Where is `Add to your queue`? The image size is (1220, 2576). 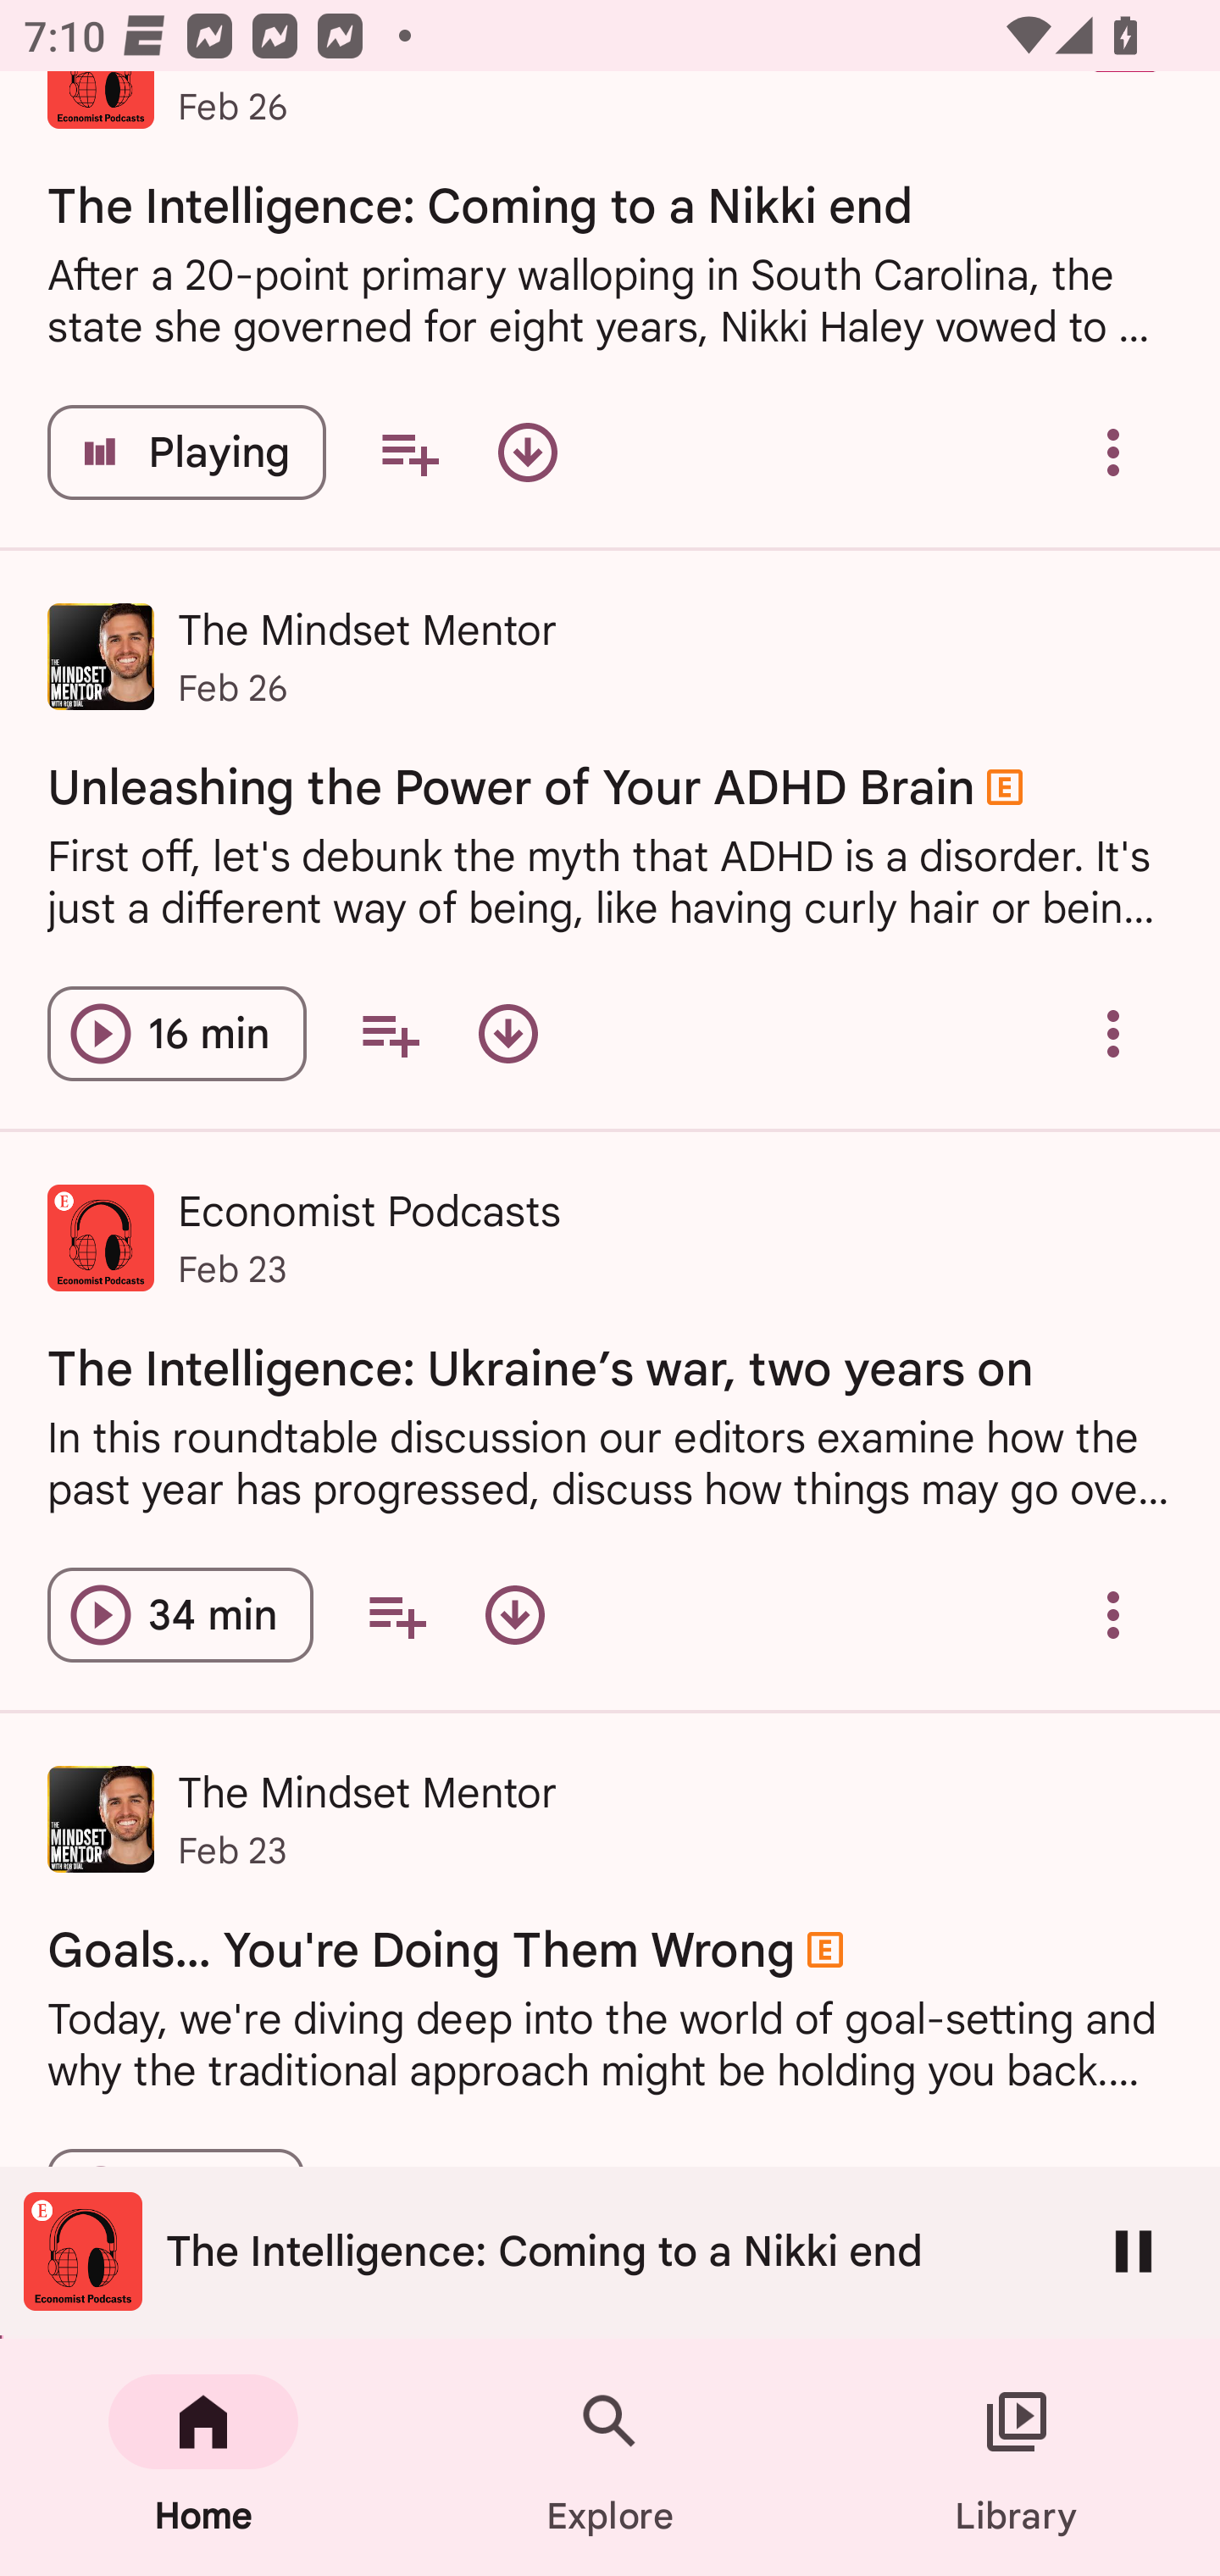 Add to your queue is located at coordinates (408, 452).